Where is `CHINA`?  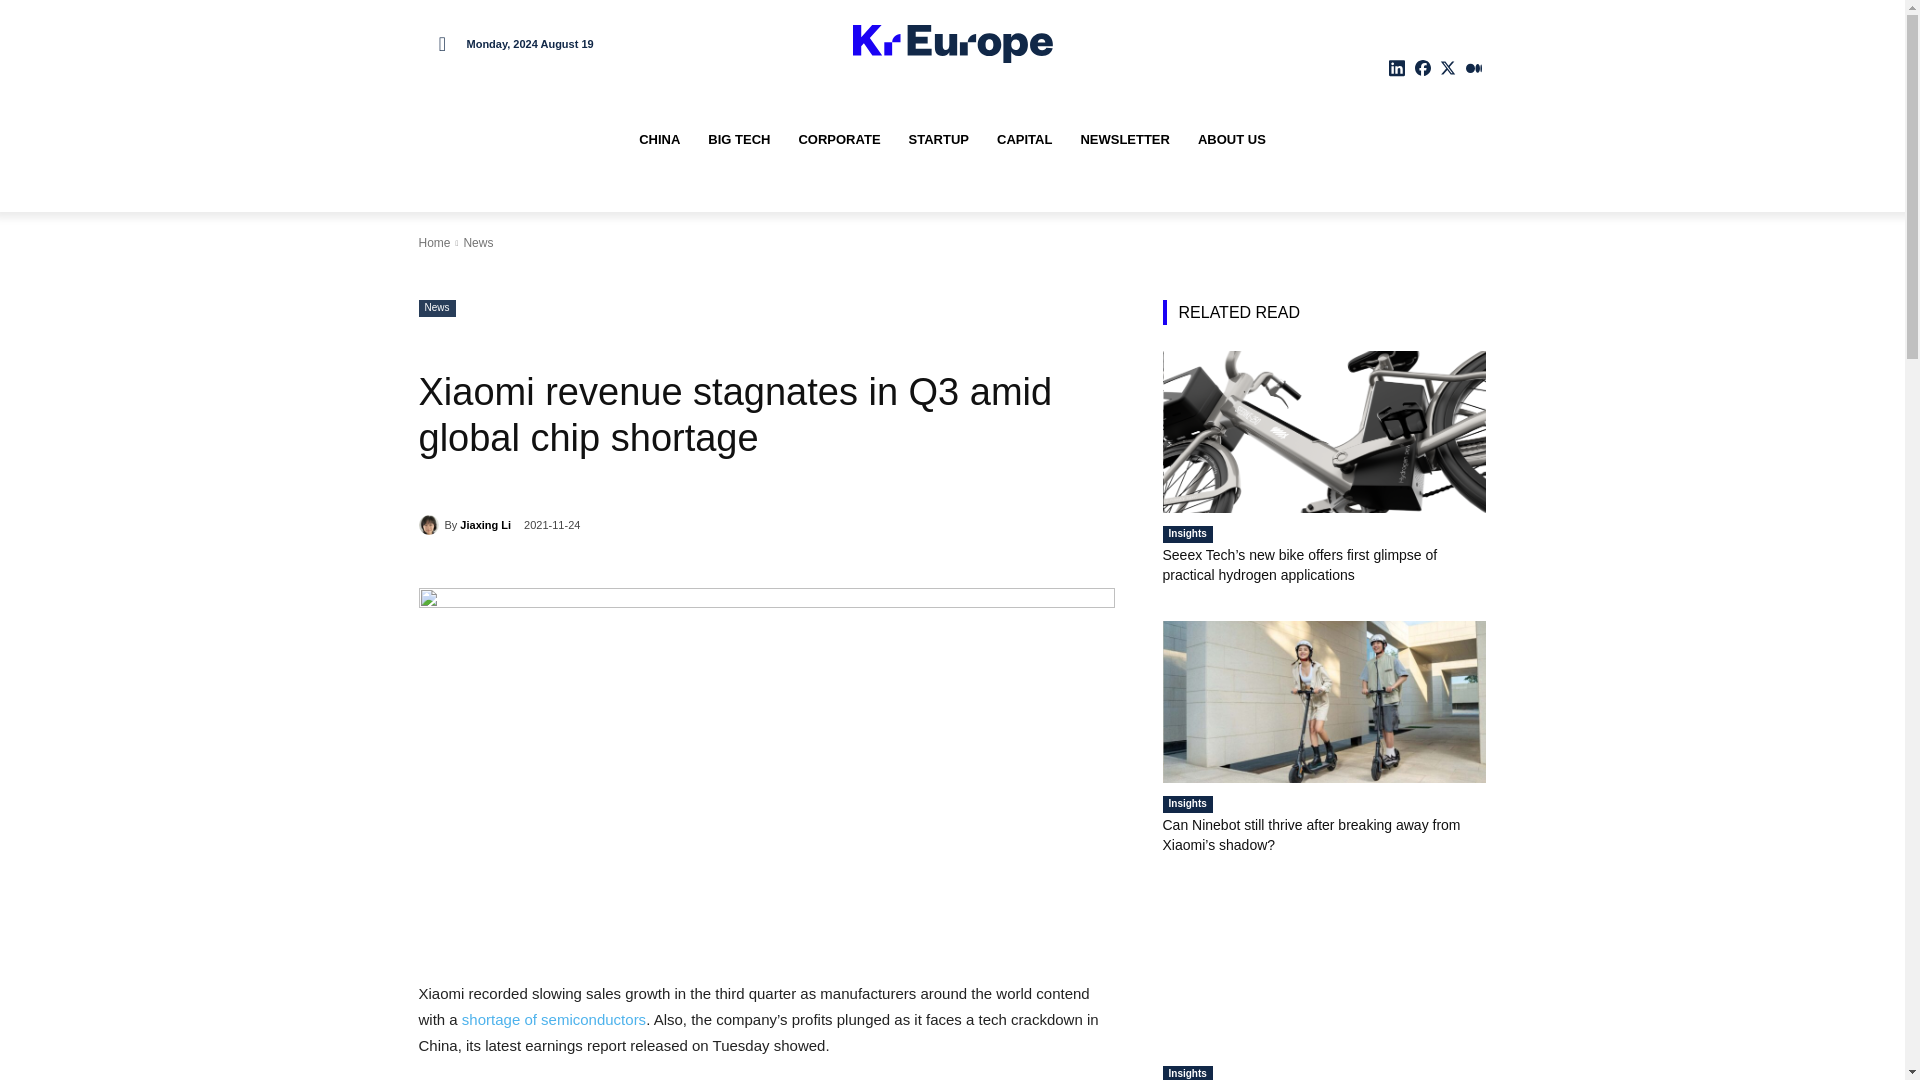
CHINA is located at coordinates (659, 140).